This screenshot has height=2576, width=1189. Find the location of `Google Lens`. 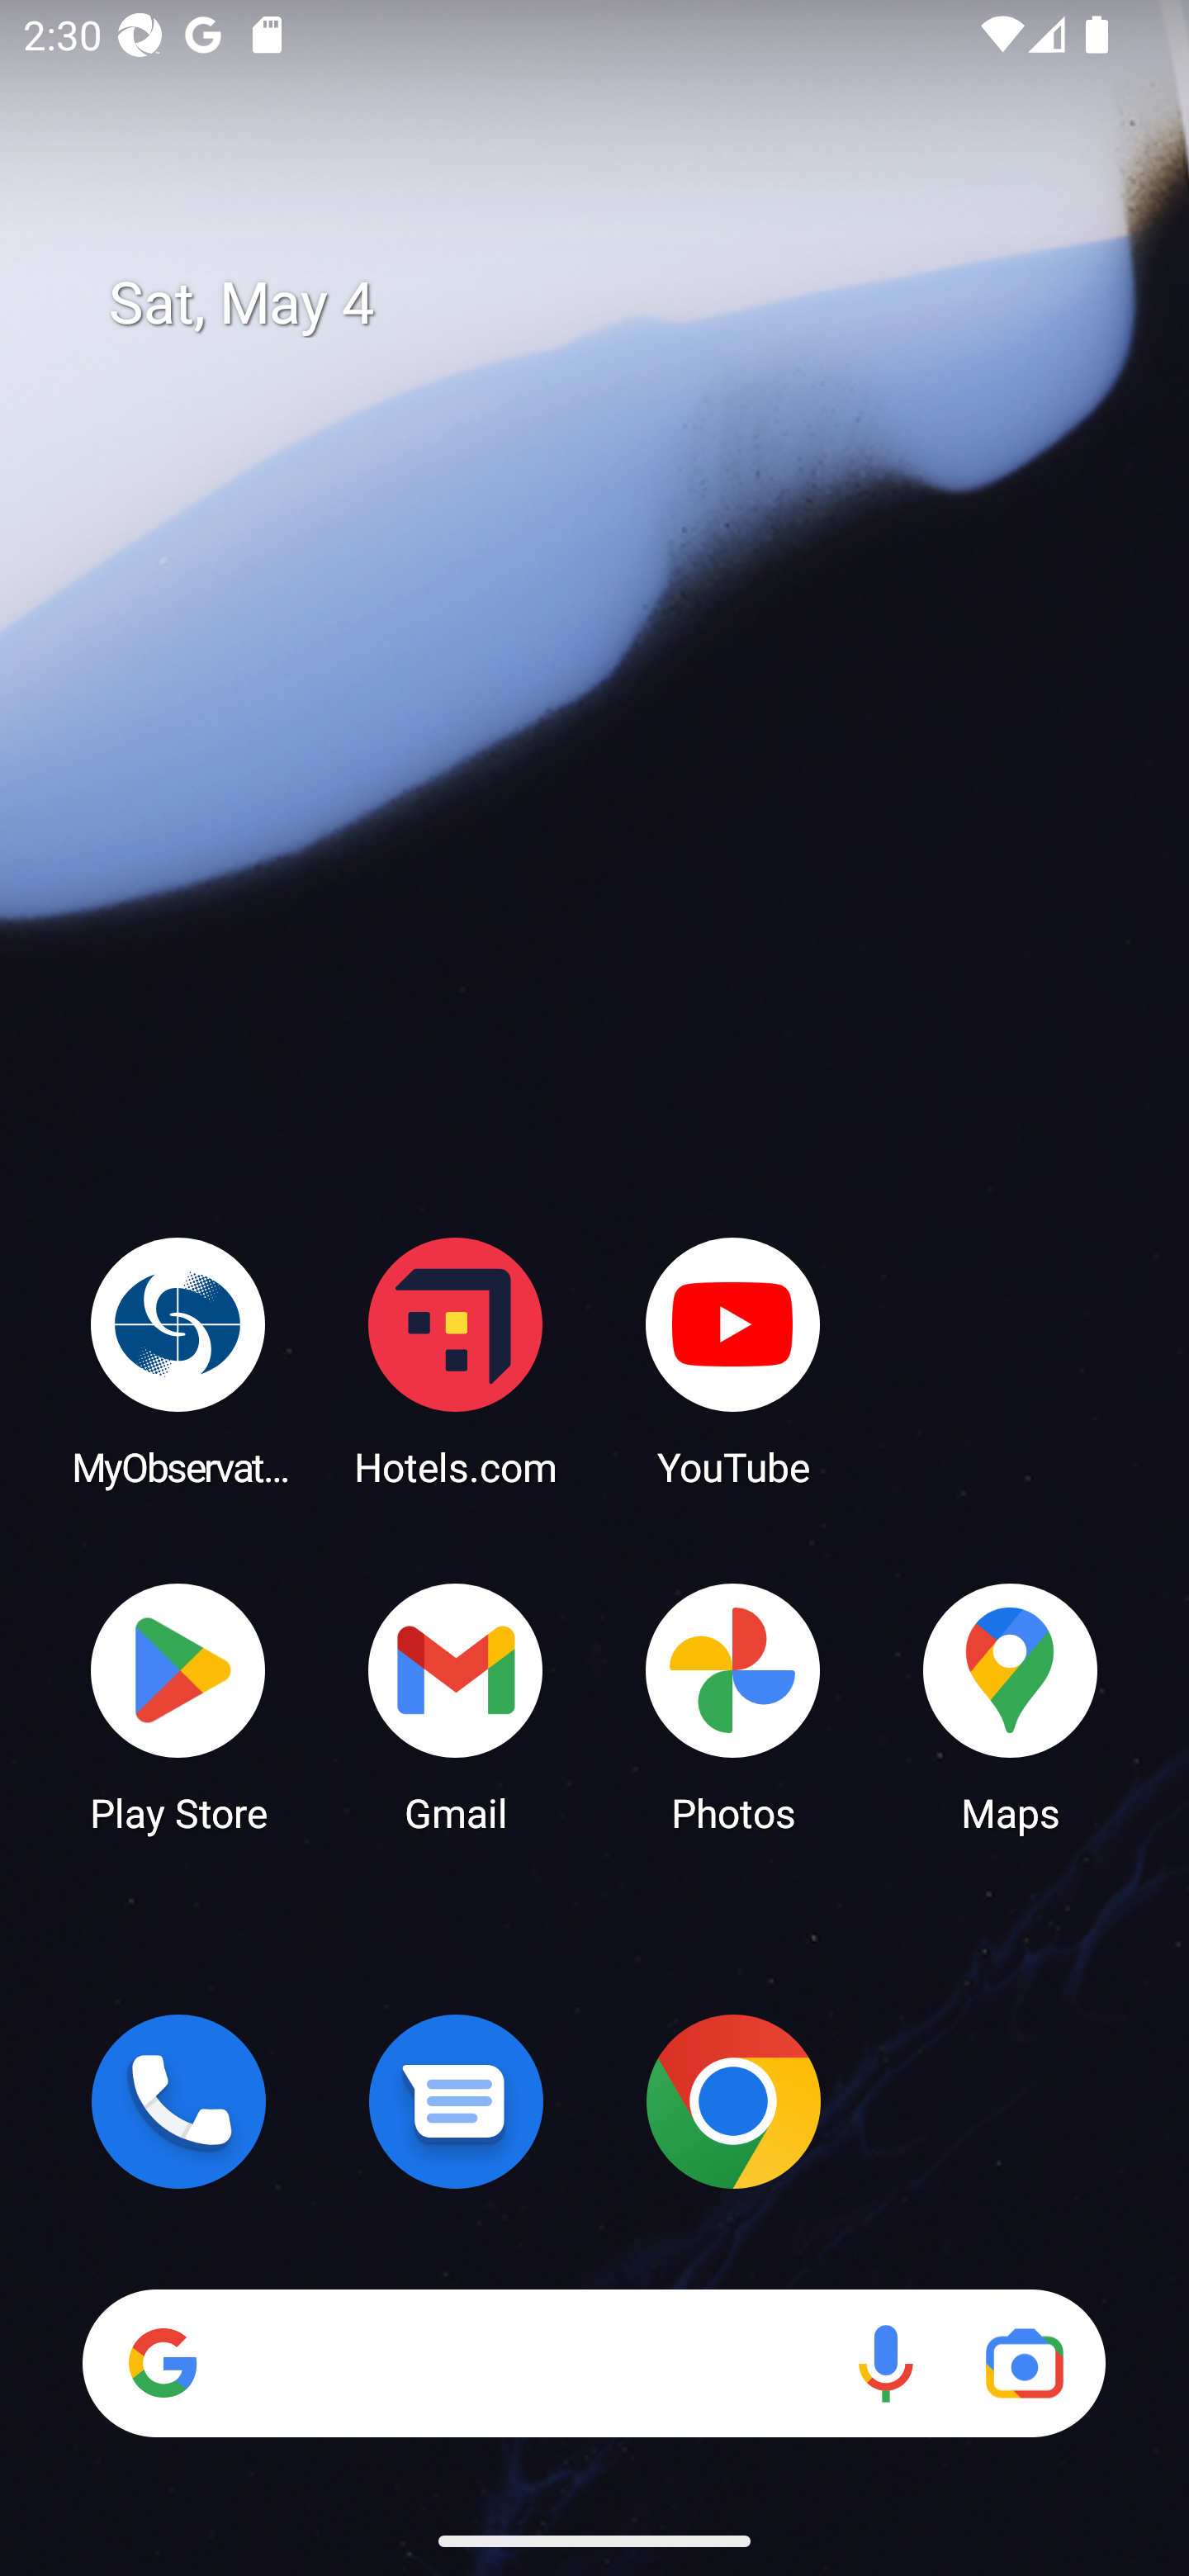

Google Lens is located at coordinates (1024, 2363).